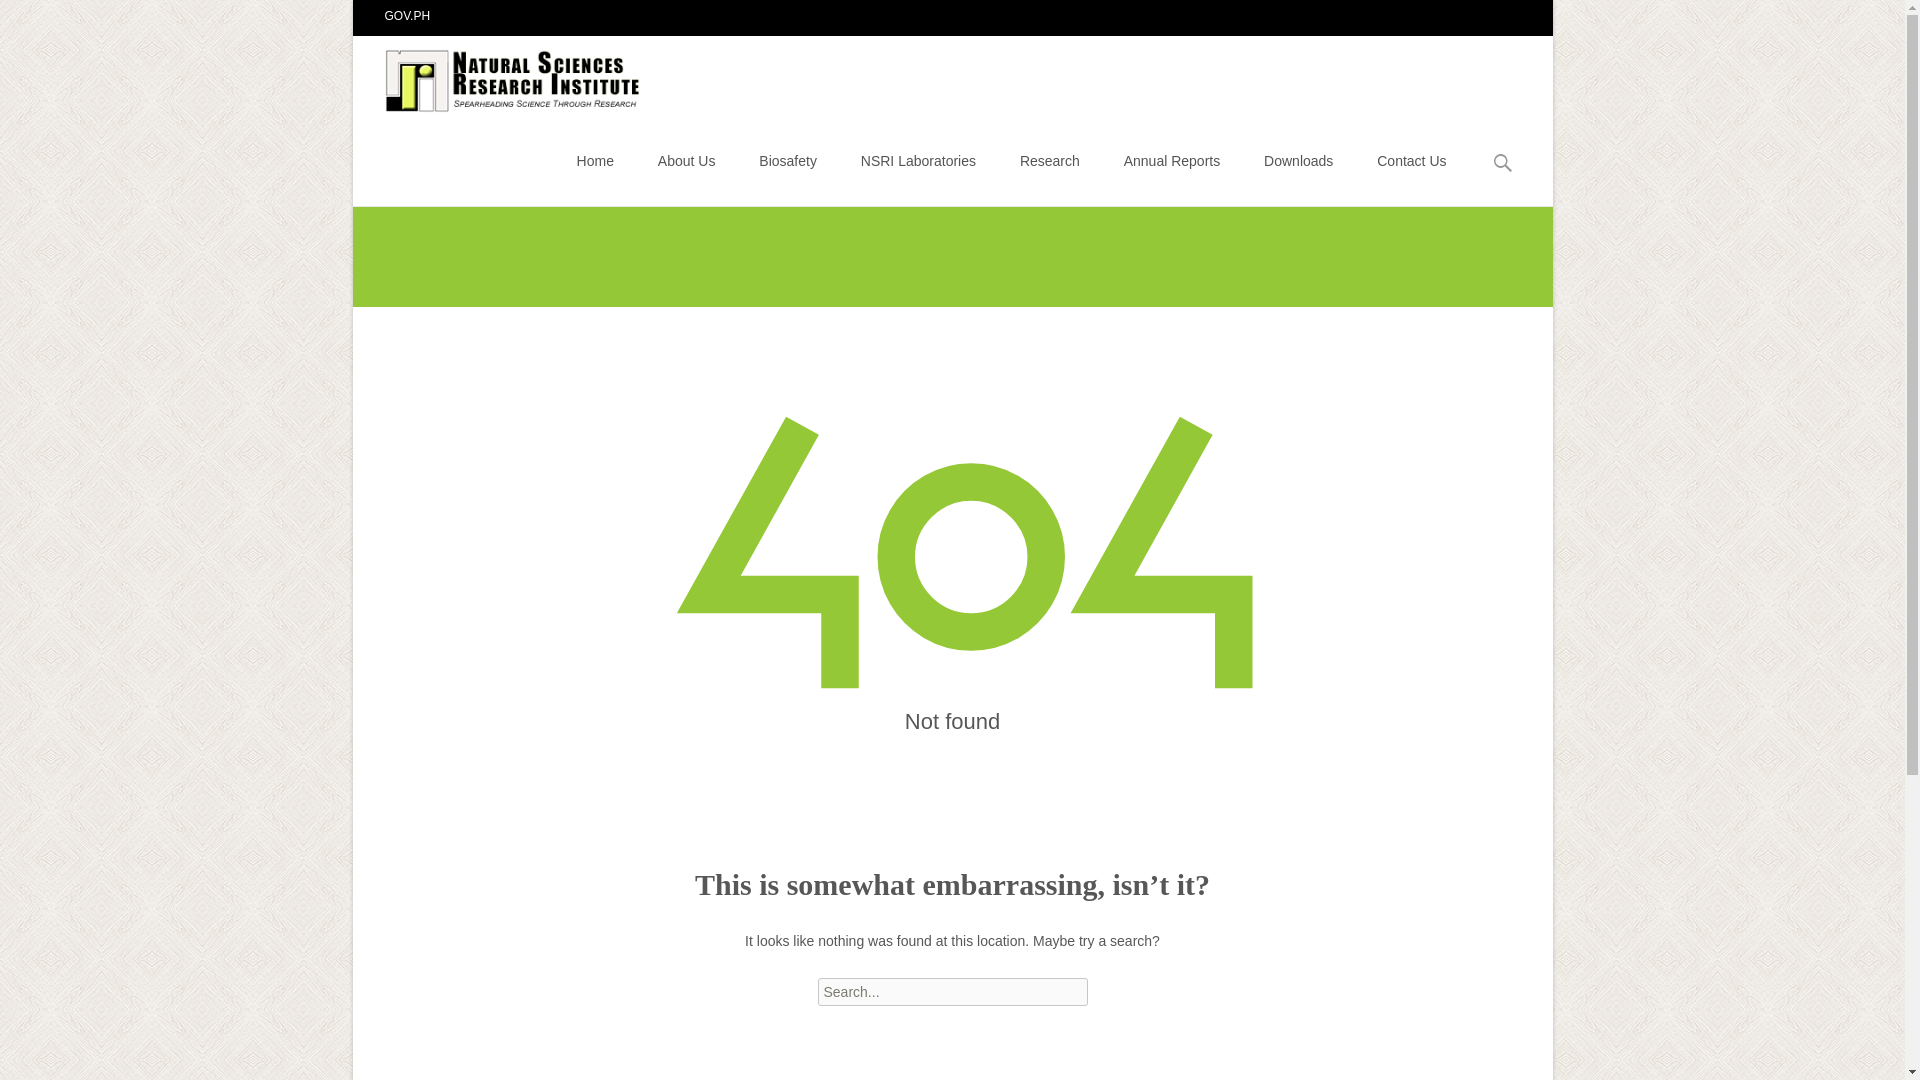 The height and width of the screenshot is (1080, 1920). Describe the element at coordinates (24, 18) in the screenshot. I see `Search` at that location.